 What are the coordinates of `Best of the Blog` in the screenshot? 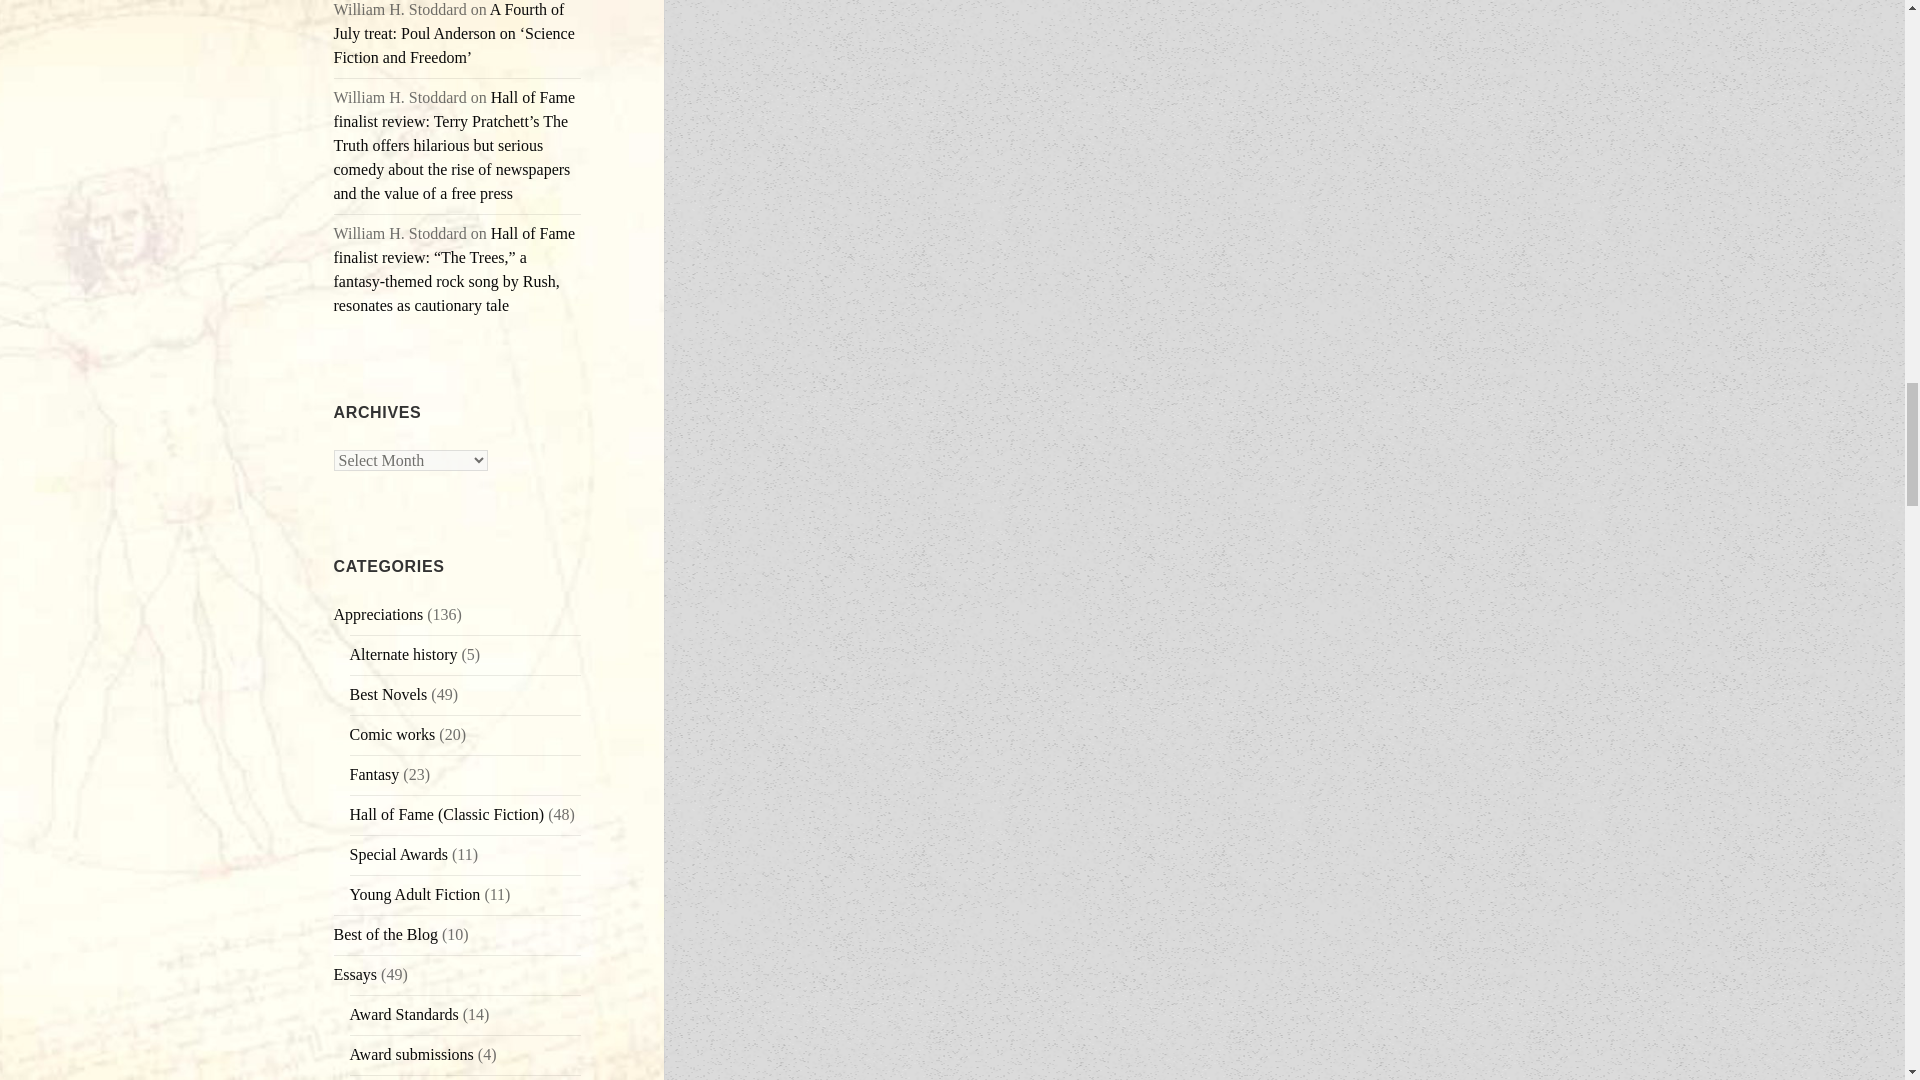 It's located at (386, 934).